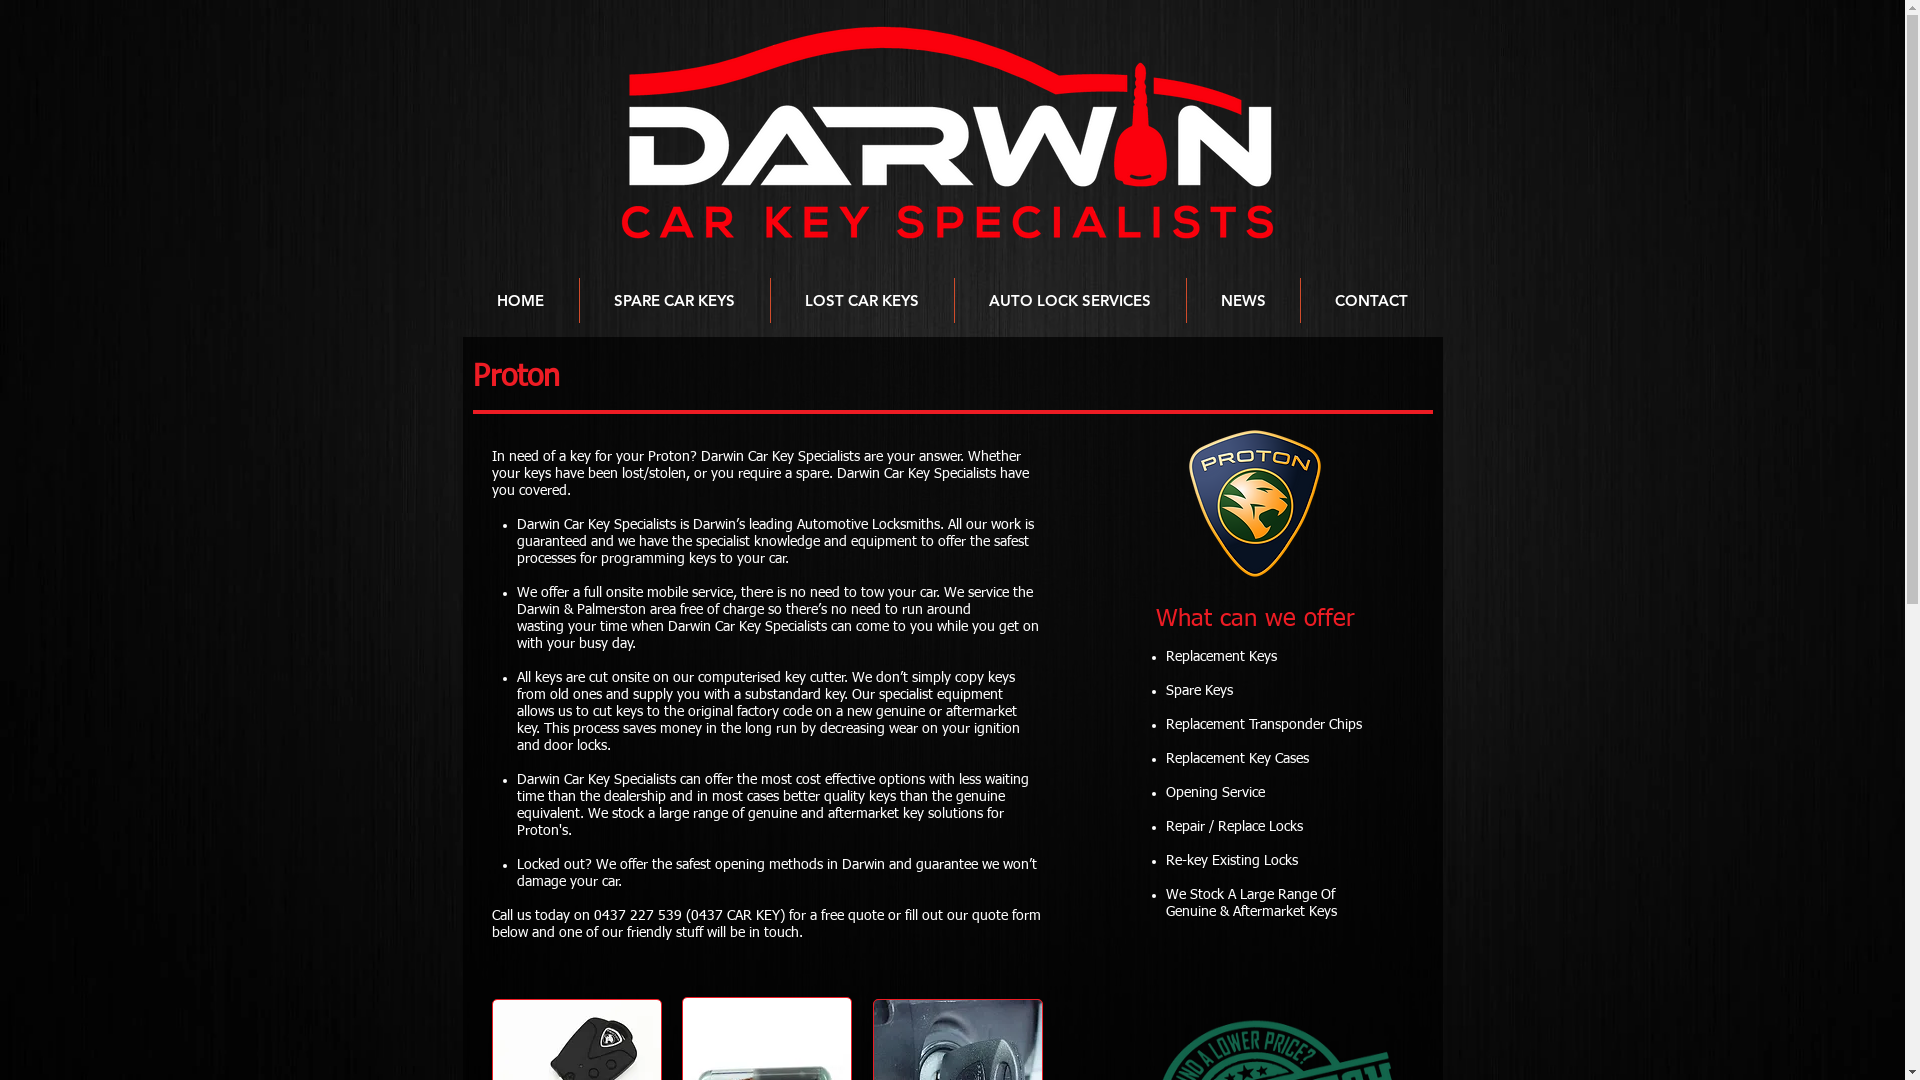 This screenshot has height=1080, width=1920. What do you see at coordinates (1256, 504) in the screenshot?
I see `2000px-Proton_Logo.svg.png` at bounding box center [1256, 504].